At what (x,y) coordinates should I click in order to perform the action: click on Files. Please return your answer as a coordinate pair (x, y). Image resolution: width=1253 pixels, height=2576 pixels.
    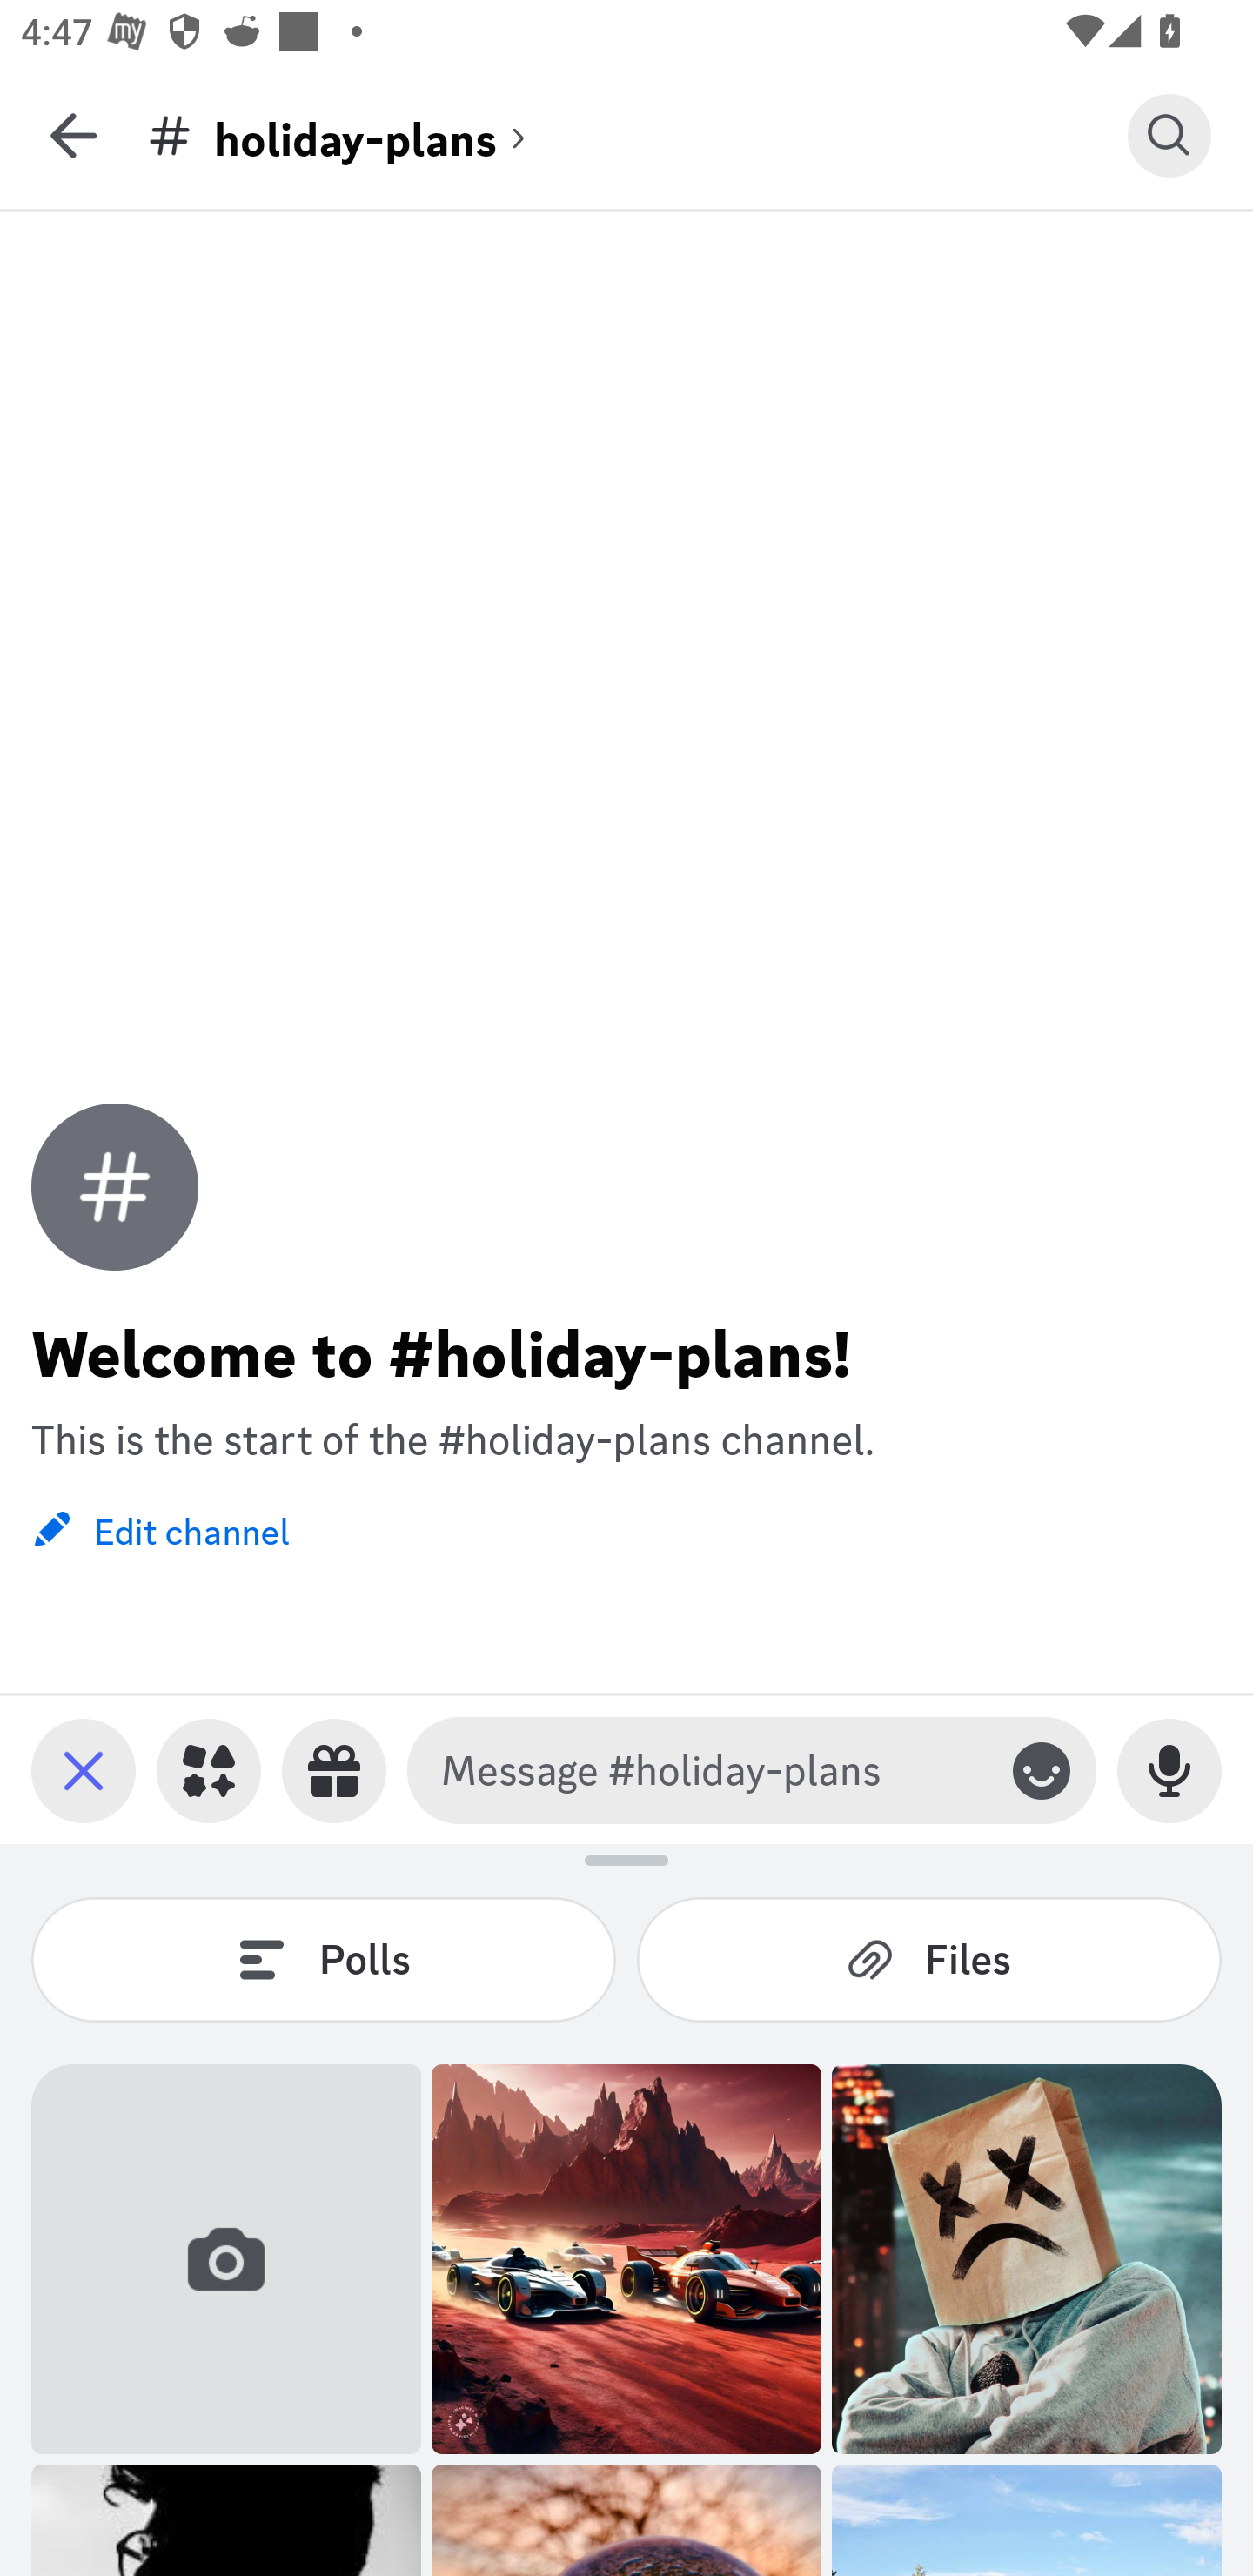
    Looking at the image, I should click on (929, 1958).